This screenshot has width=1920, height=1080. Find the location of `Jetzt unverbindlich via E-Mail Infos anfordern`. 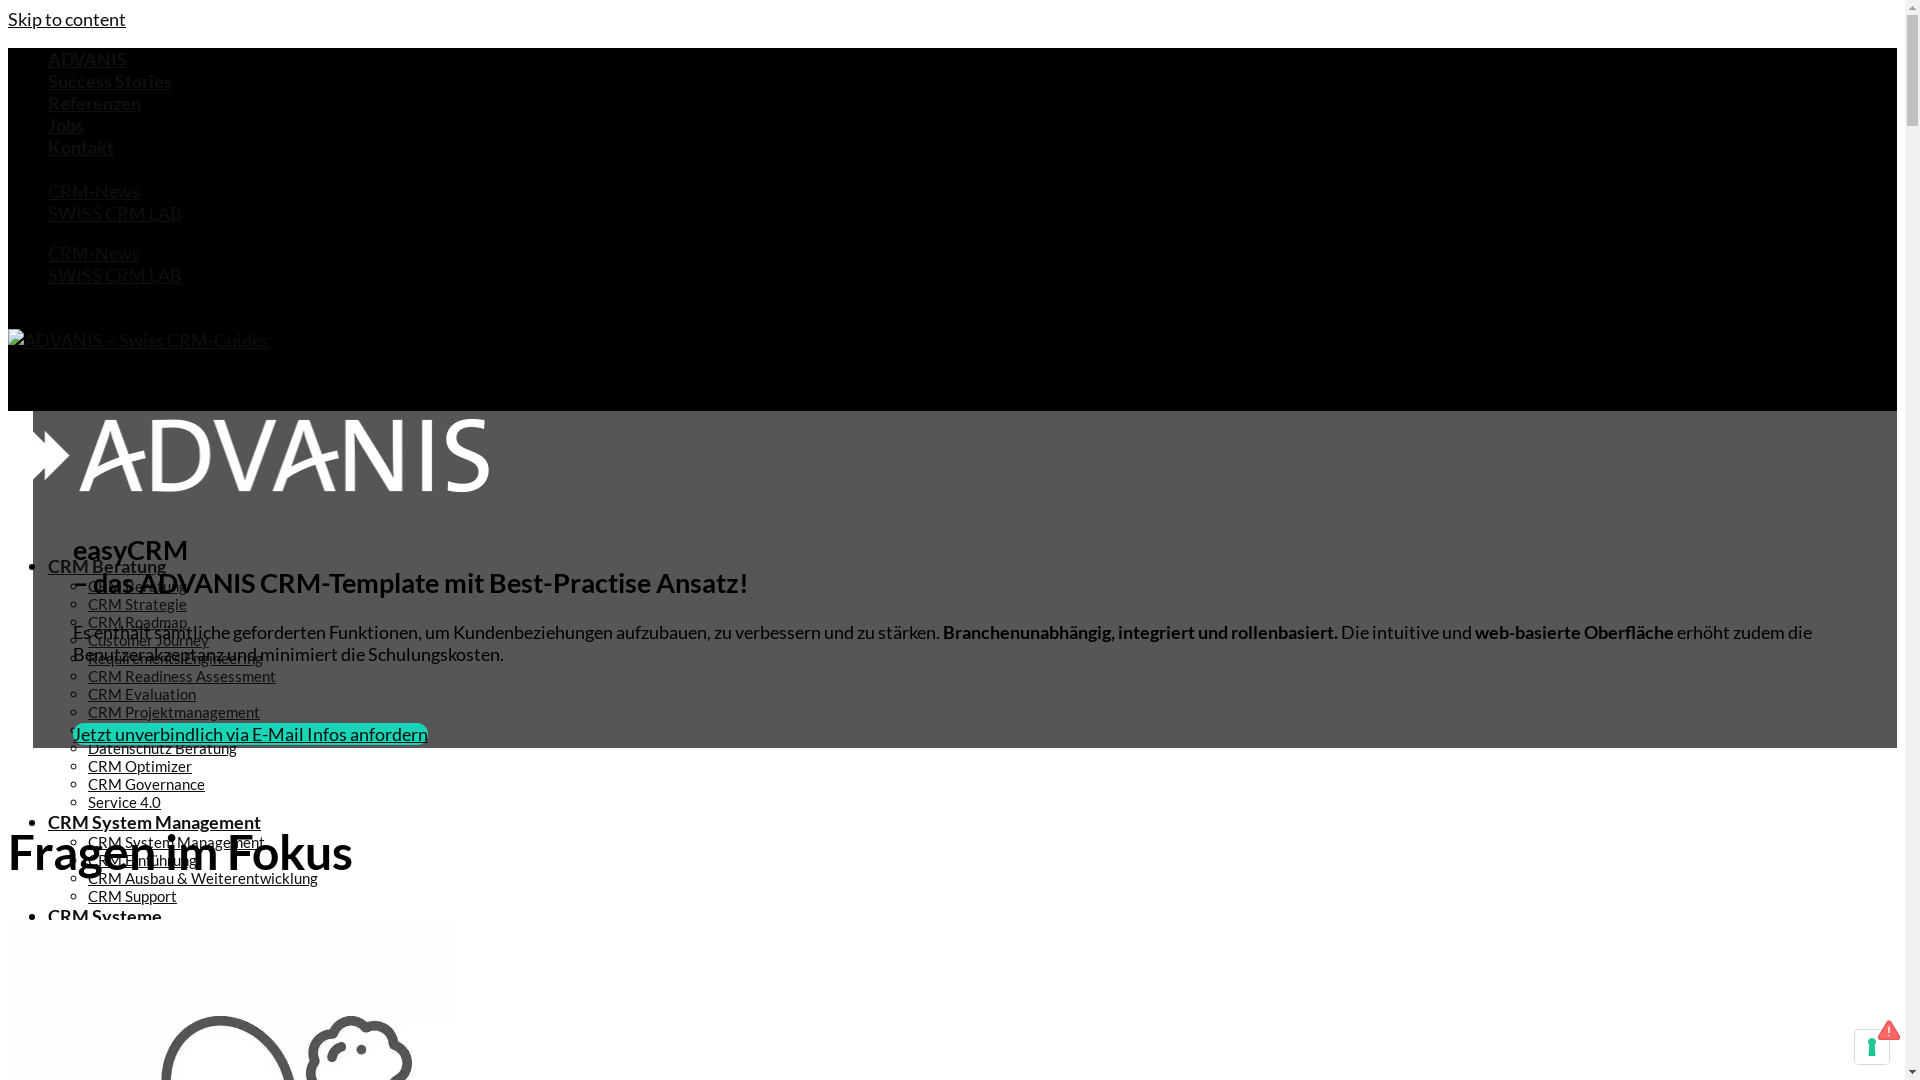

Jetzt unverbindlich via E-Mail Infos anfordern is located at coordinates (250, 734).